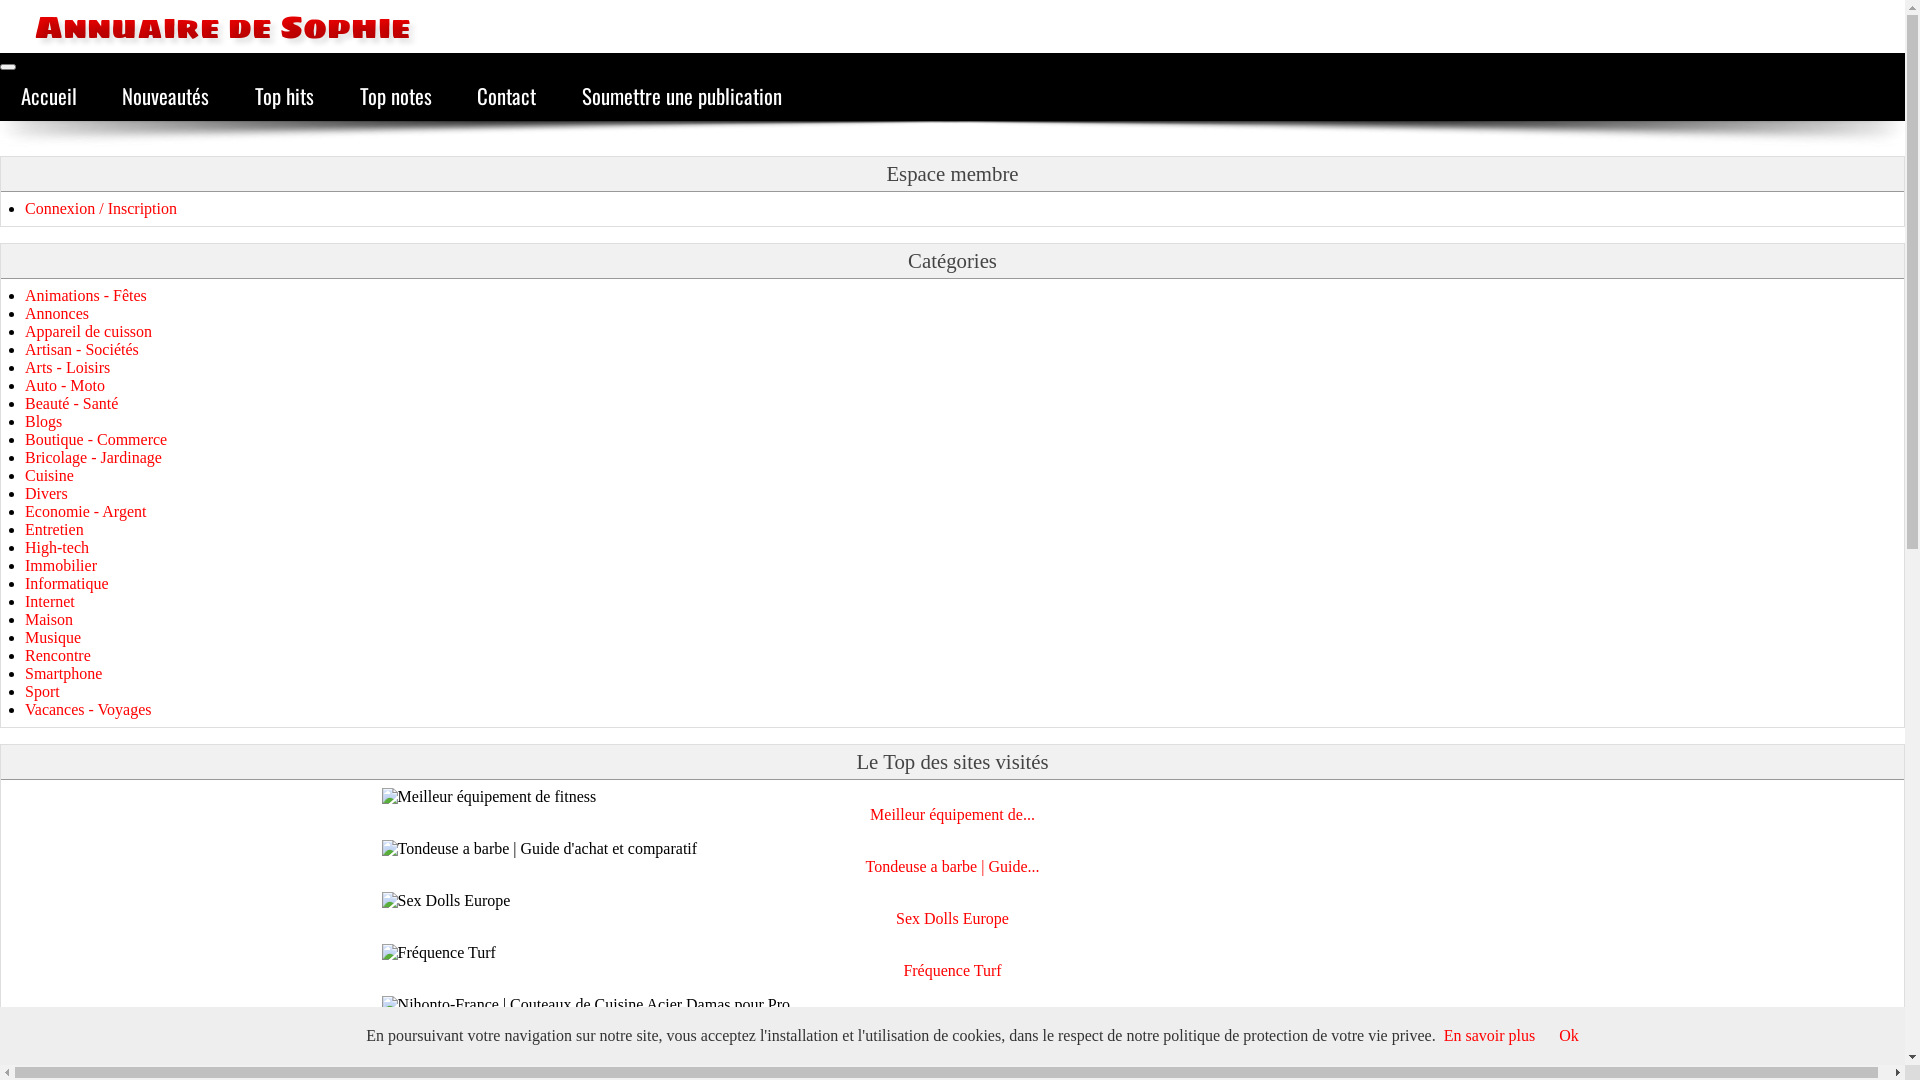 The width and height of the screenshot is (1920, 1080). Describe the element at coordinates (67, 584) in the screenshot. I see `Informatique` at that location.